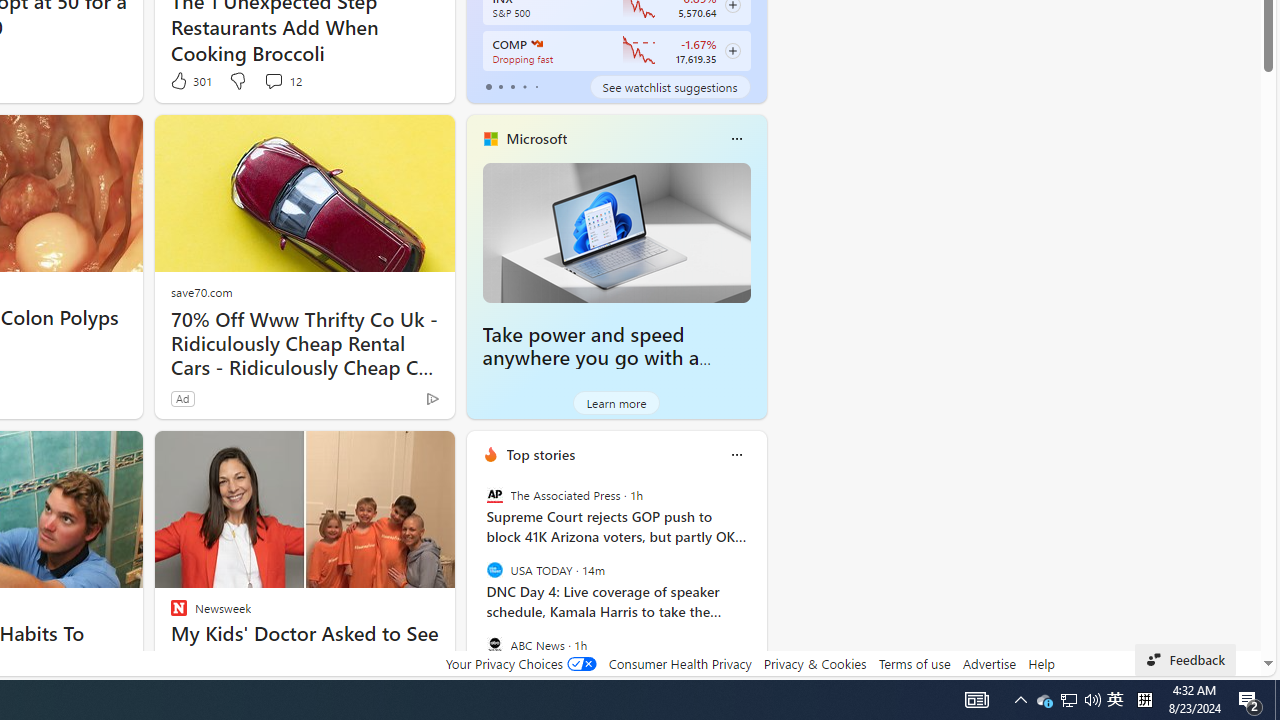  I want to click on See watchlist suggestions, so click(670, 86).